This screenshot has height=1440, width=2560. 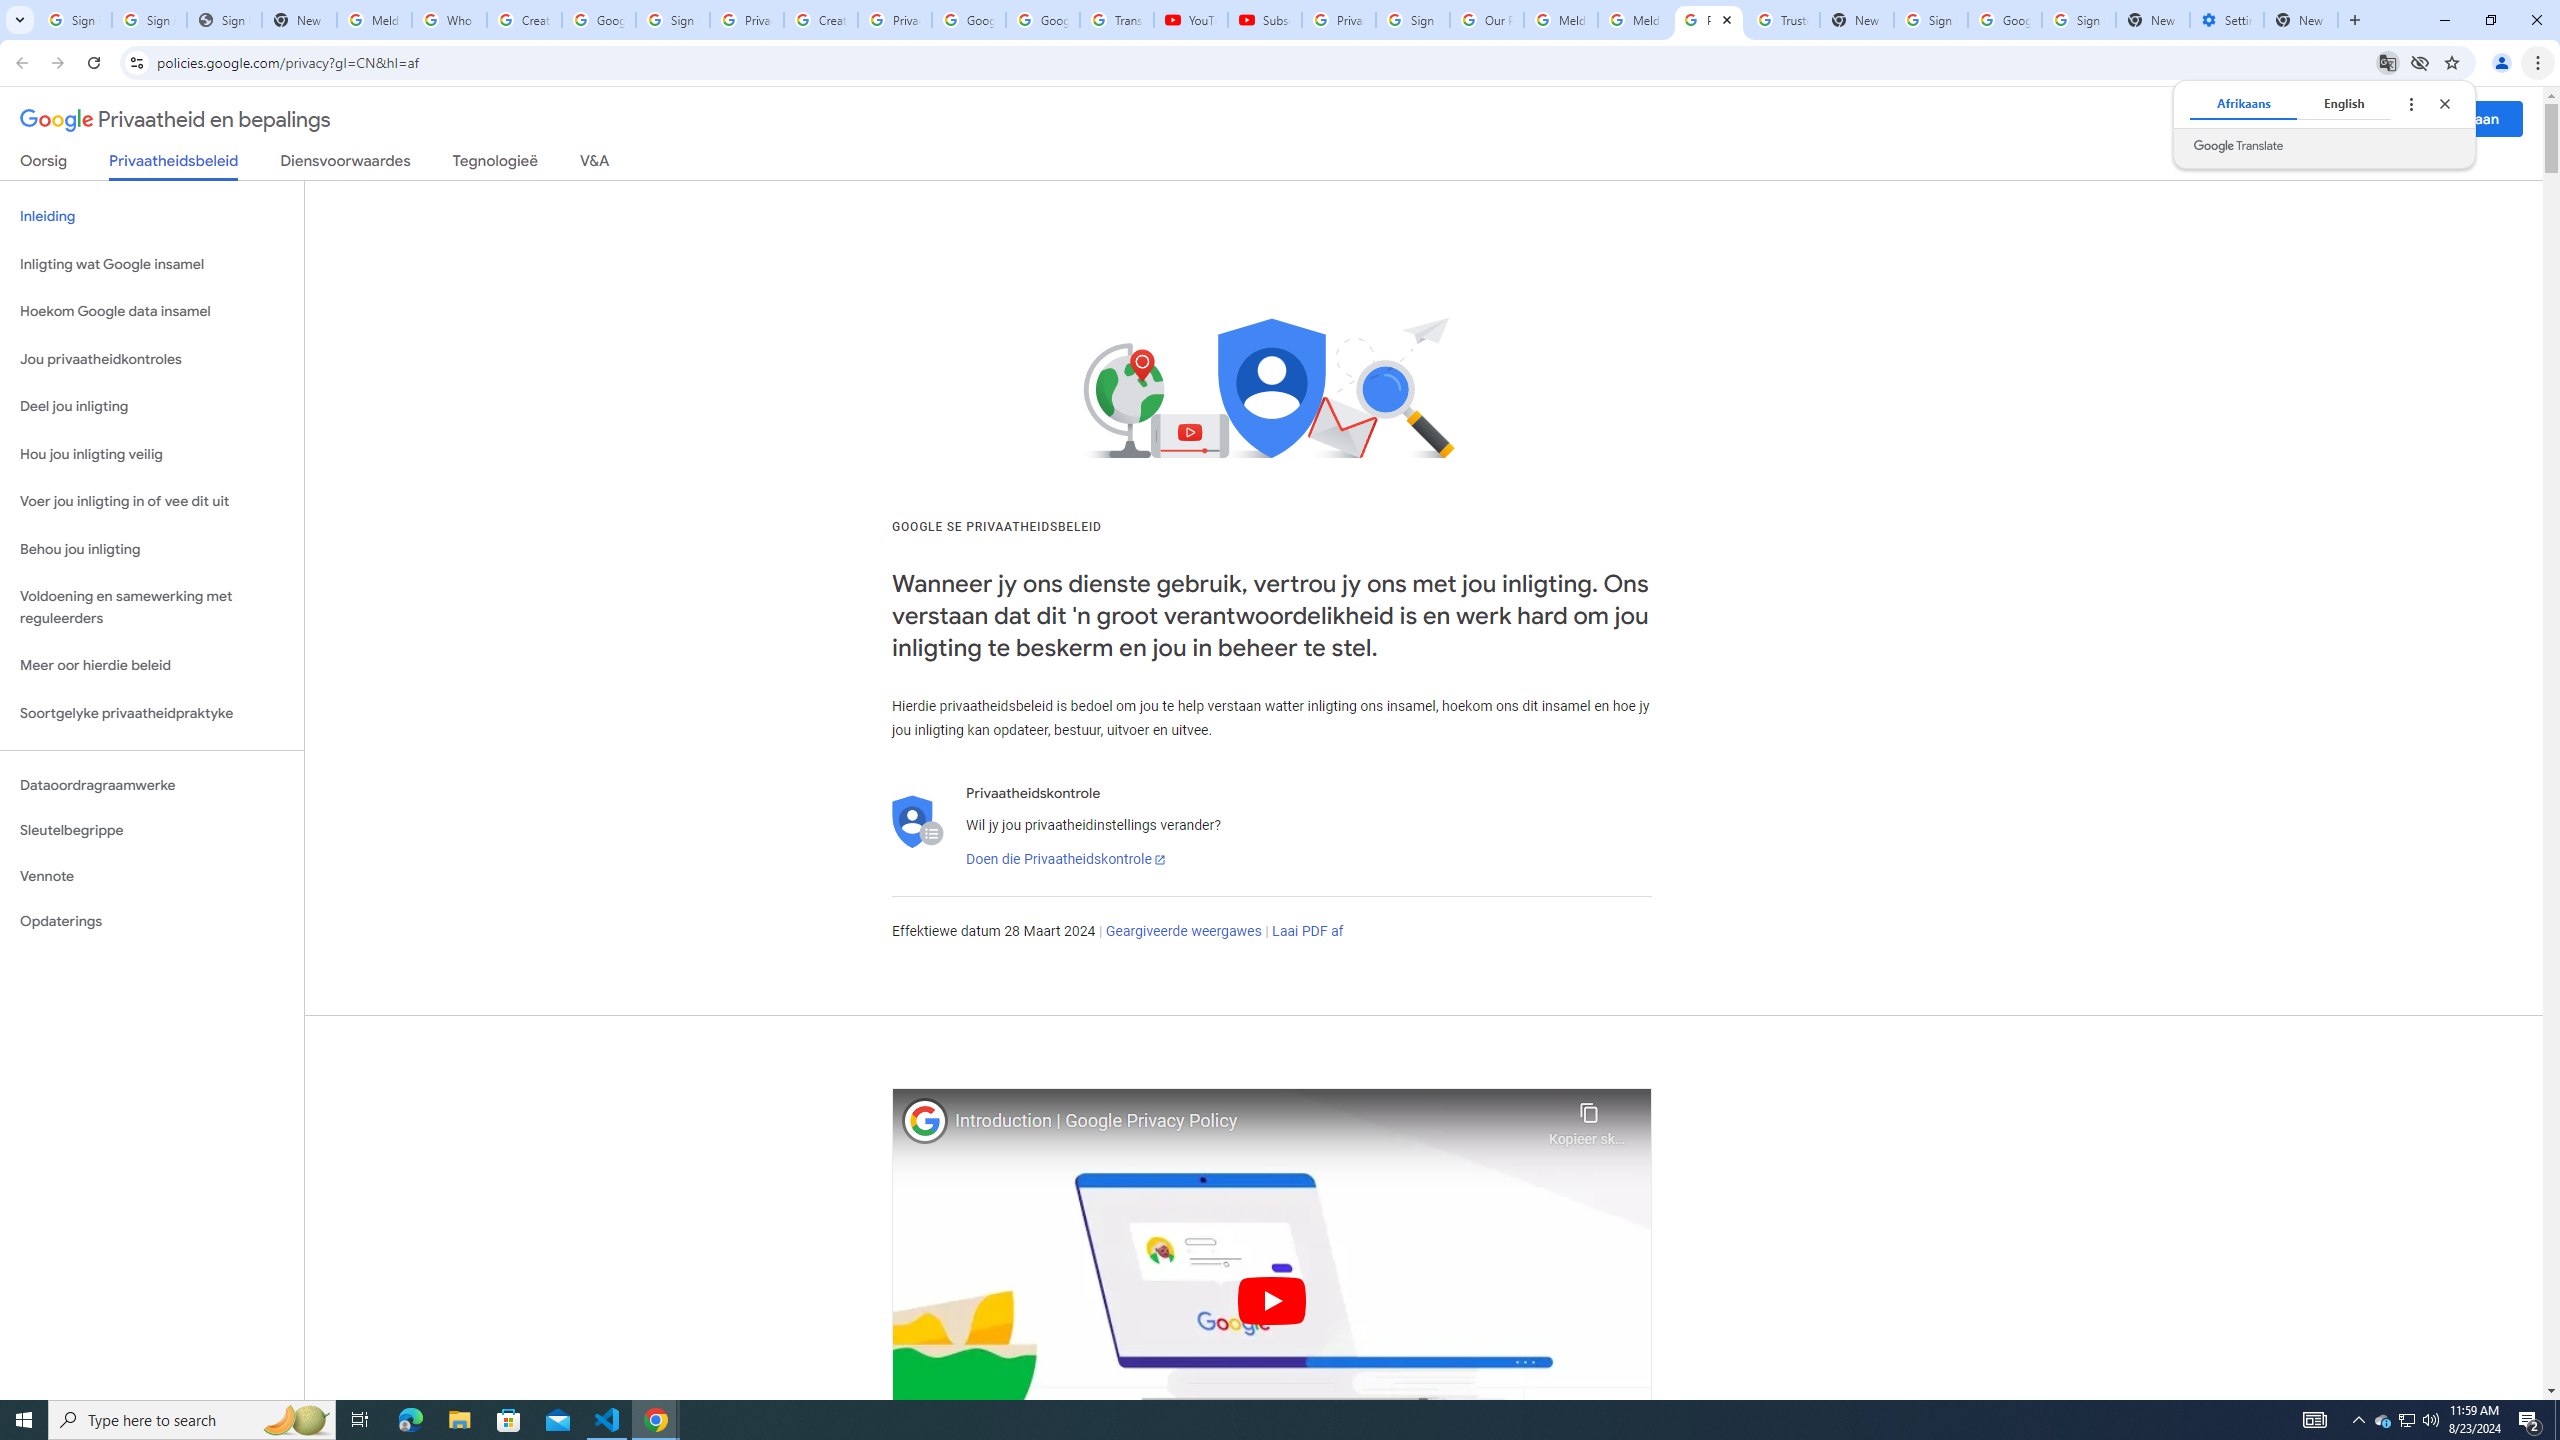 What do you see at coordinates (2152, 20) in the screenshot?
I see `New Tab` at bounding box center [2152, 20].